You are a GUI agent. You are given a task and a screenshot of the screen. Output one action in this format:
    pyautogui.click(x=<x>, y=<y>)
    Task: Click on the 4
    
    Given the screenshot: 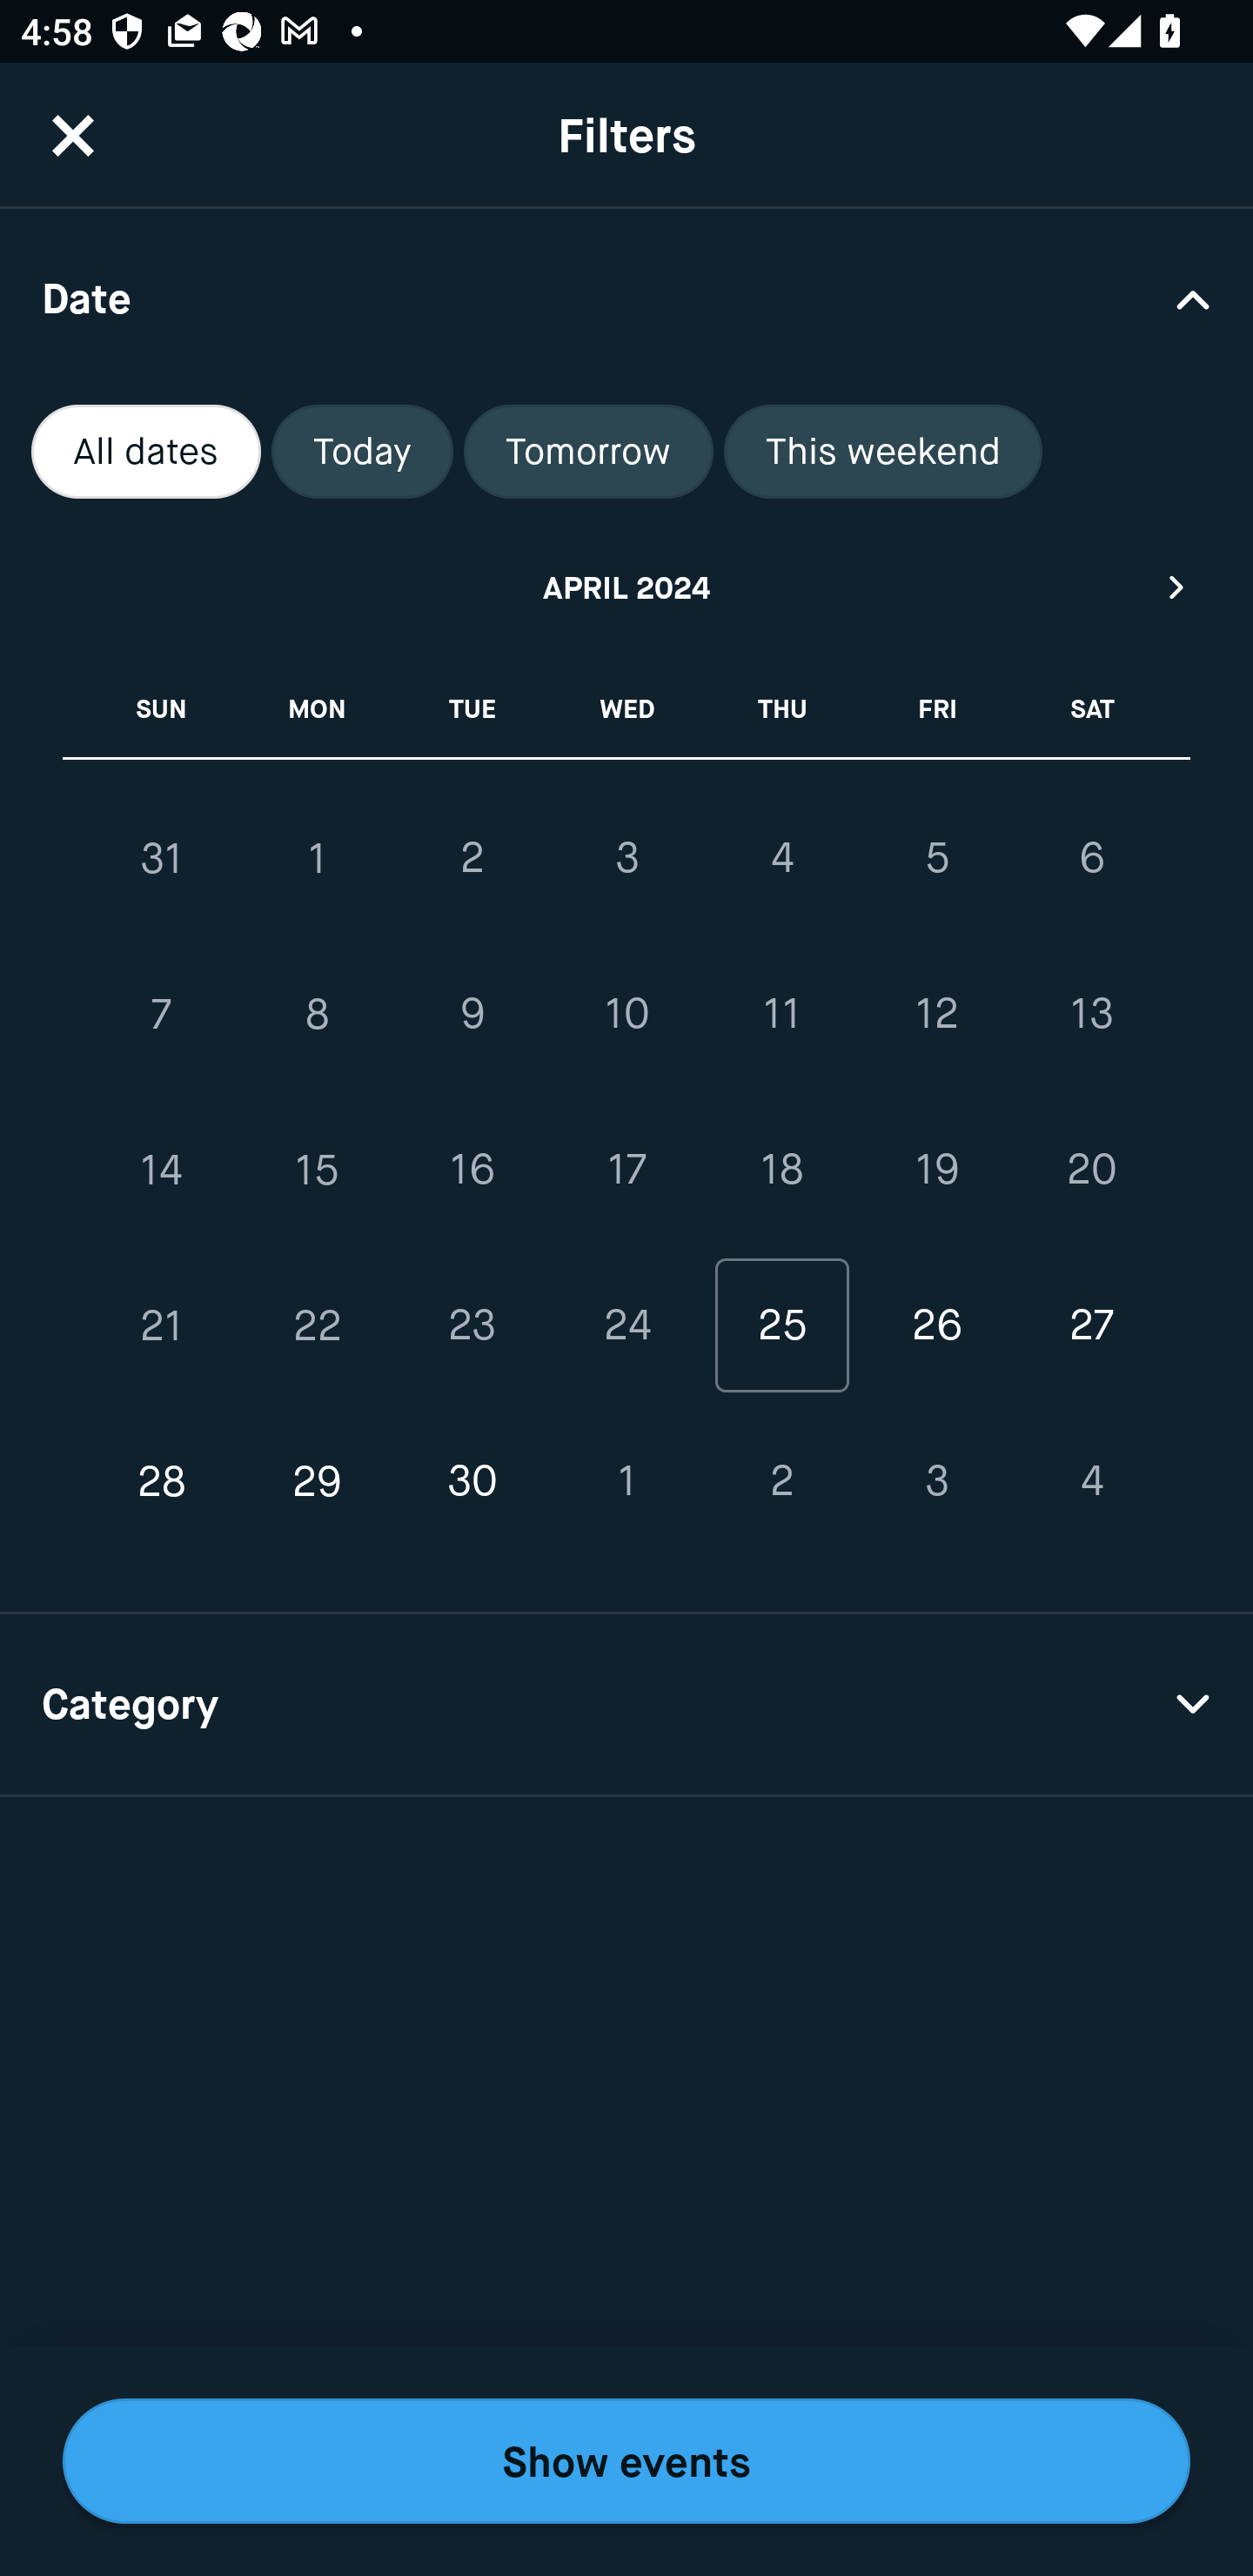 What is the action you would take?
    pyautogui.click(x=1091, y=1481)
    